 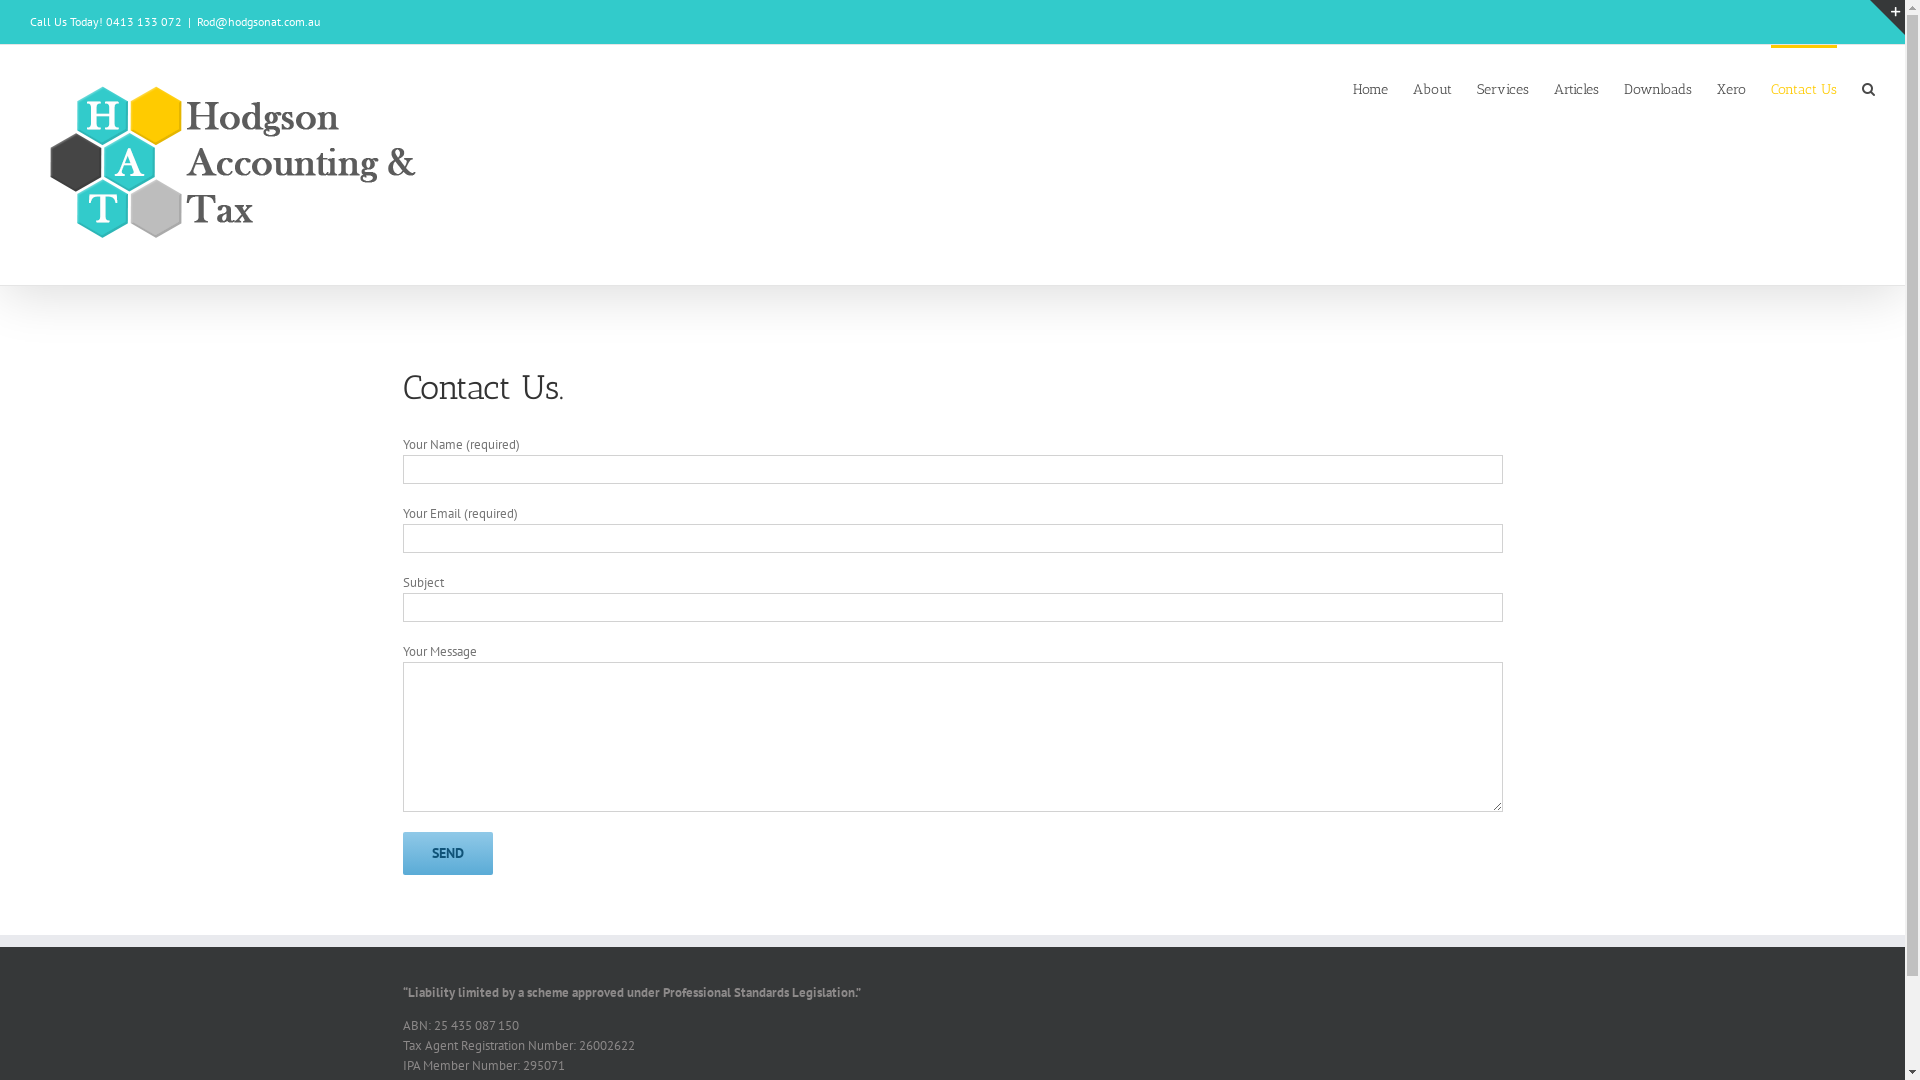 I want to click on Home, so click(x=1370, y=88).